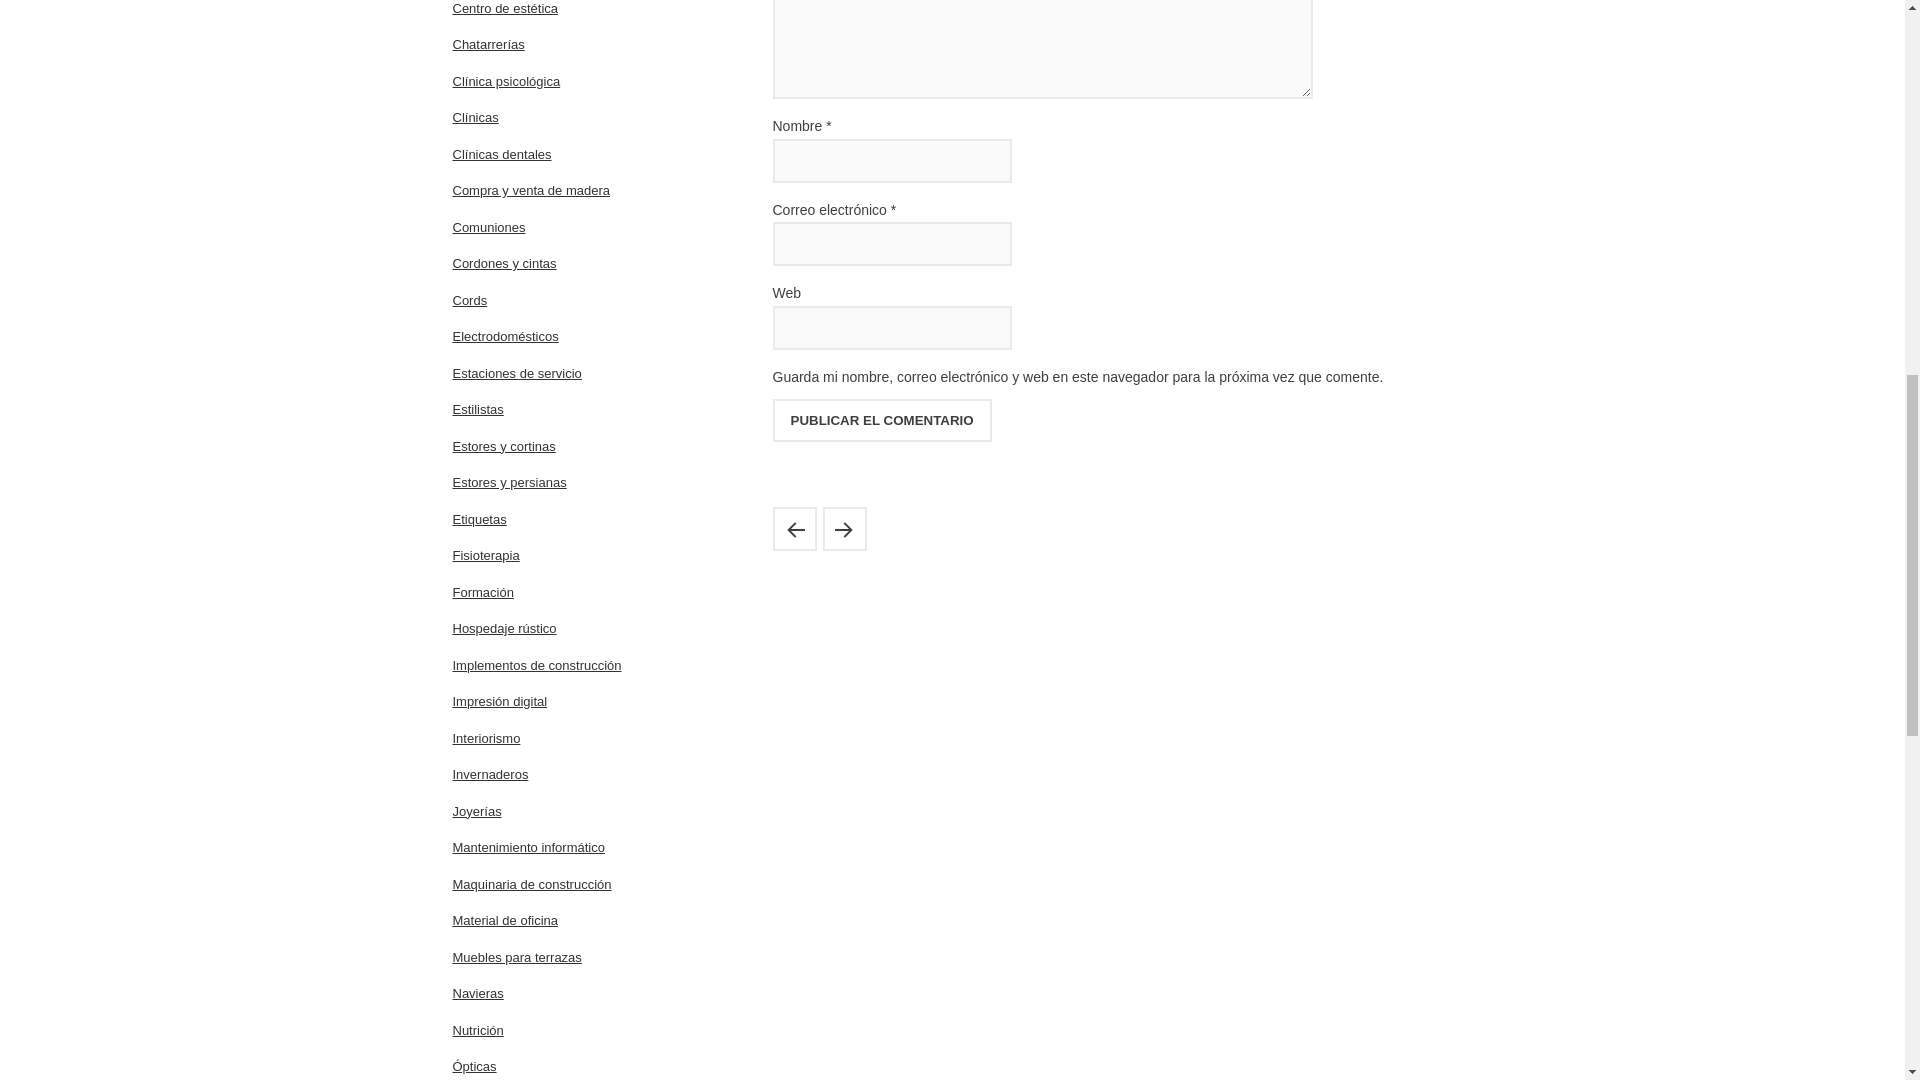  What do you see at coordinates (486, 738) in the screenshot?
I see `Interiorismo` at bounding box center [486, 738].